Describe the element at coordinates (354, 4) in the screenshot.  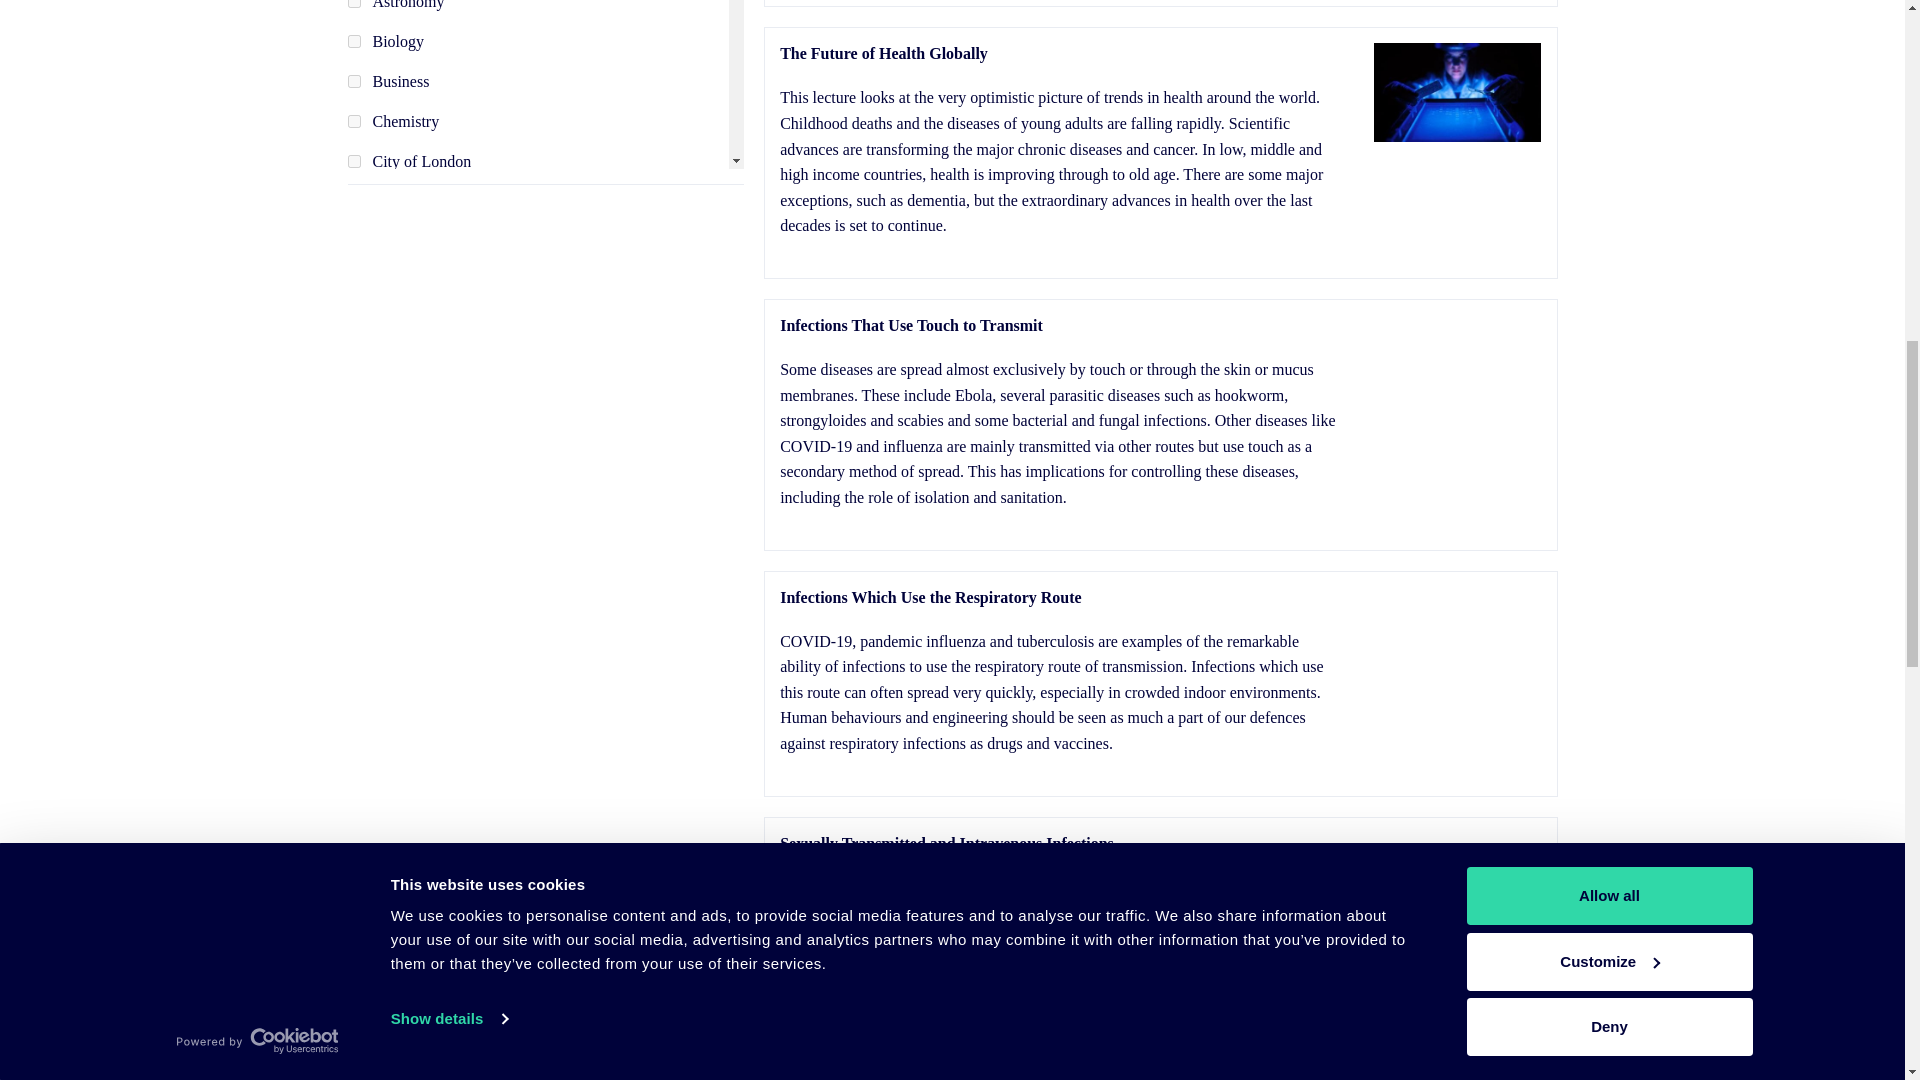
I see `on` at that location.